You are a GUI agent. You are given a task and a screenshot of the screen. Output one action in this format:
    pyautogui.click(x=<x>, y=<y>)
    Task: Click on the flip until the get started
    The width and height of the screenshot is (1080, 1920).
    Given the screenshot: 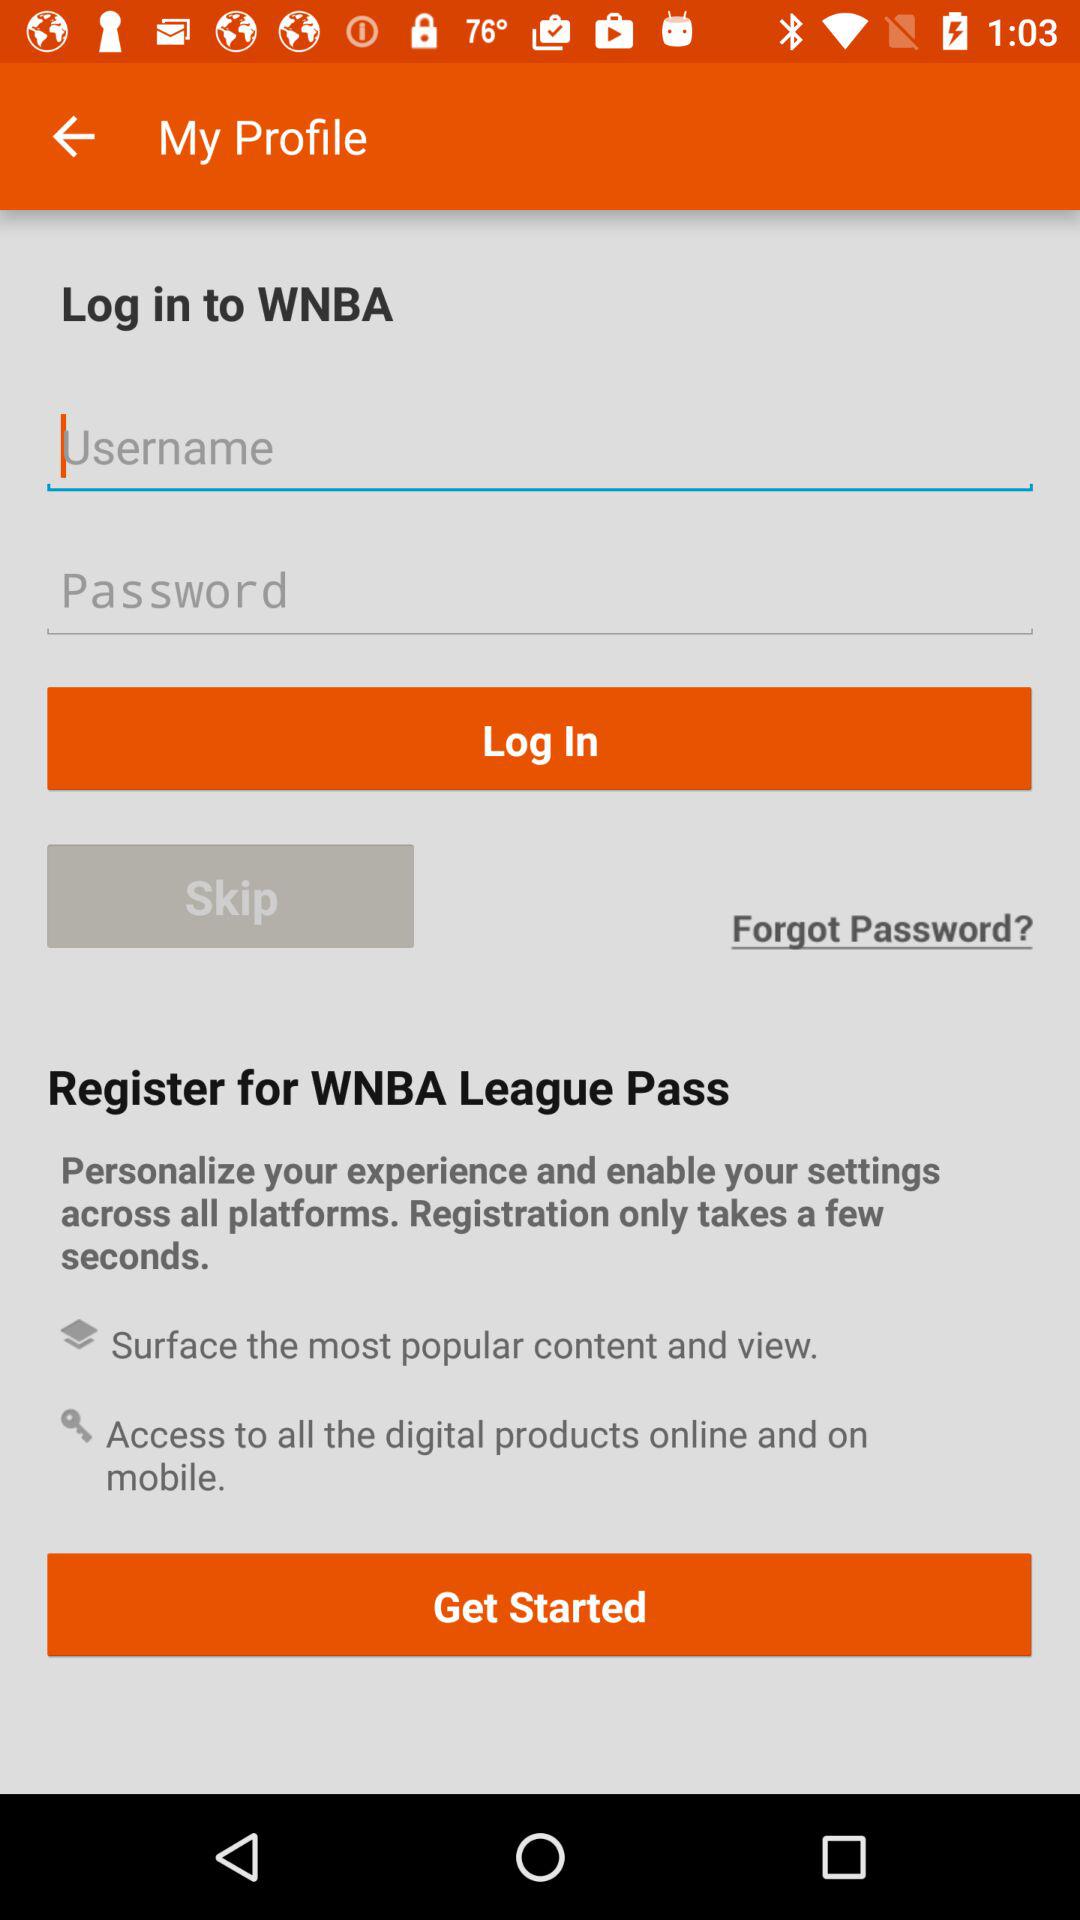 What is the action you would take?
    pyautogui.click(x=540, y=1606)
    